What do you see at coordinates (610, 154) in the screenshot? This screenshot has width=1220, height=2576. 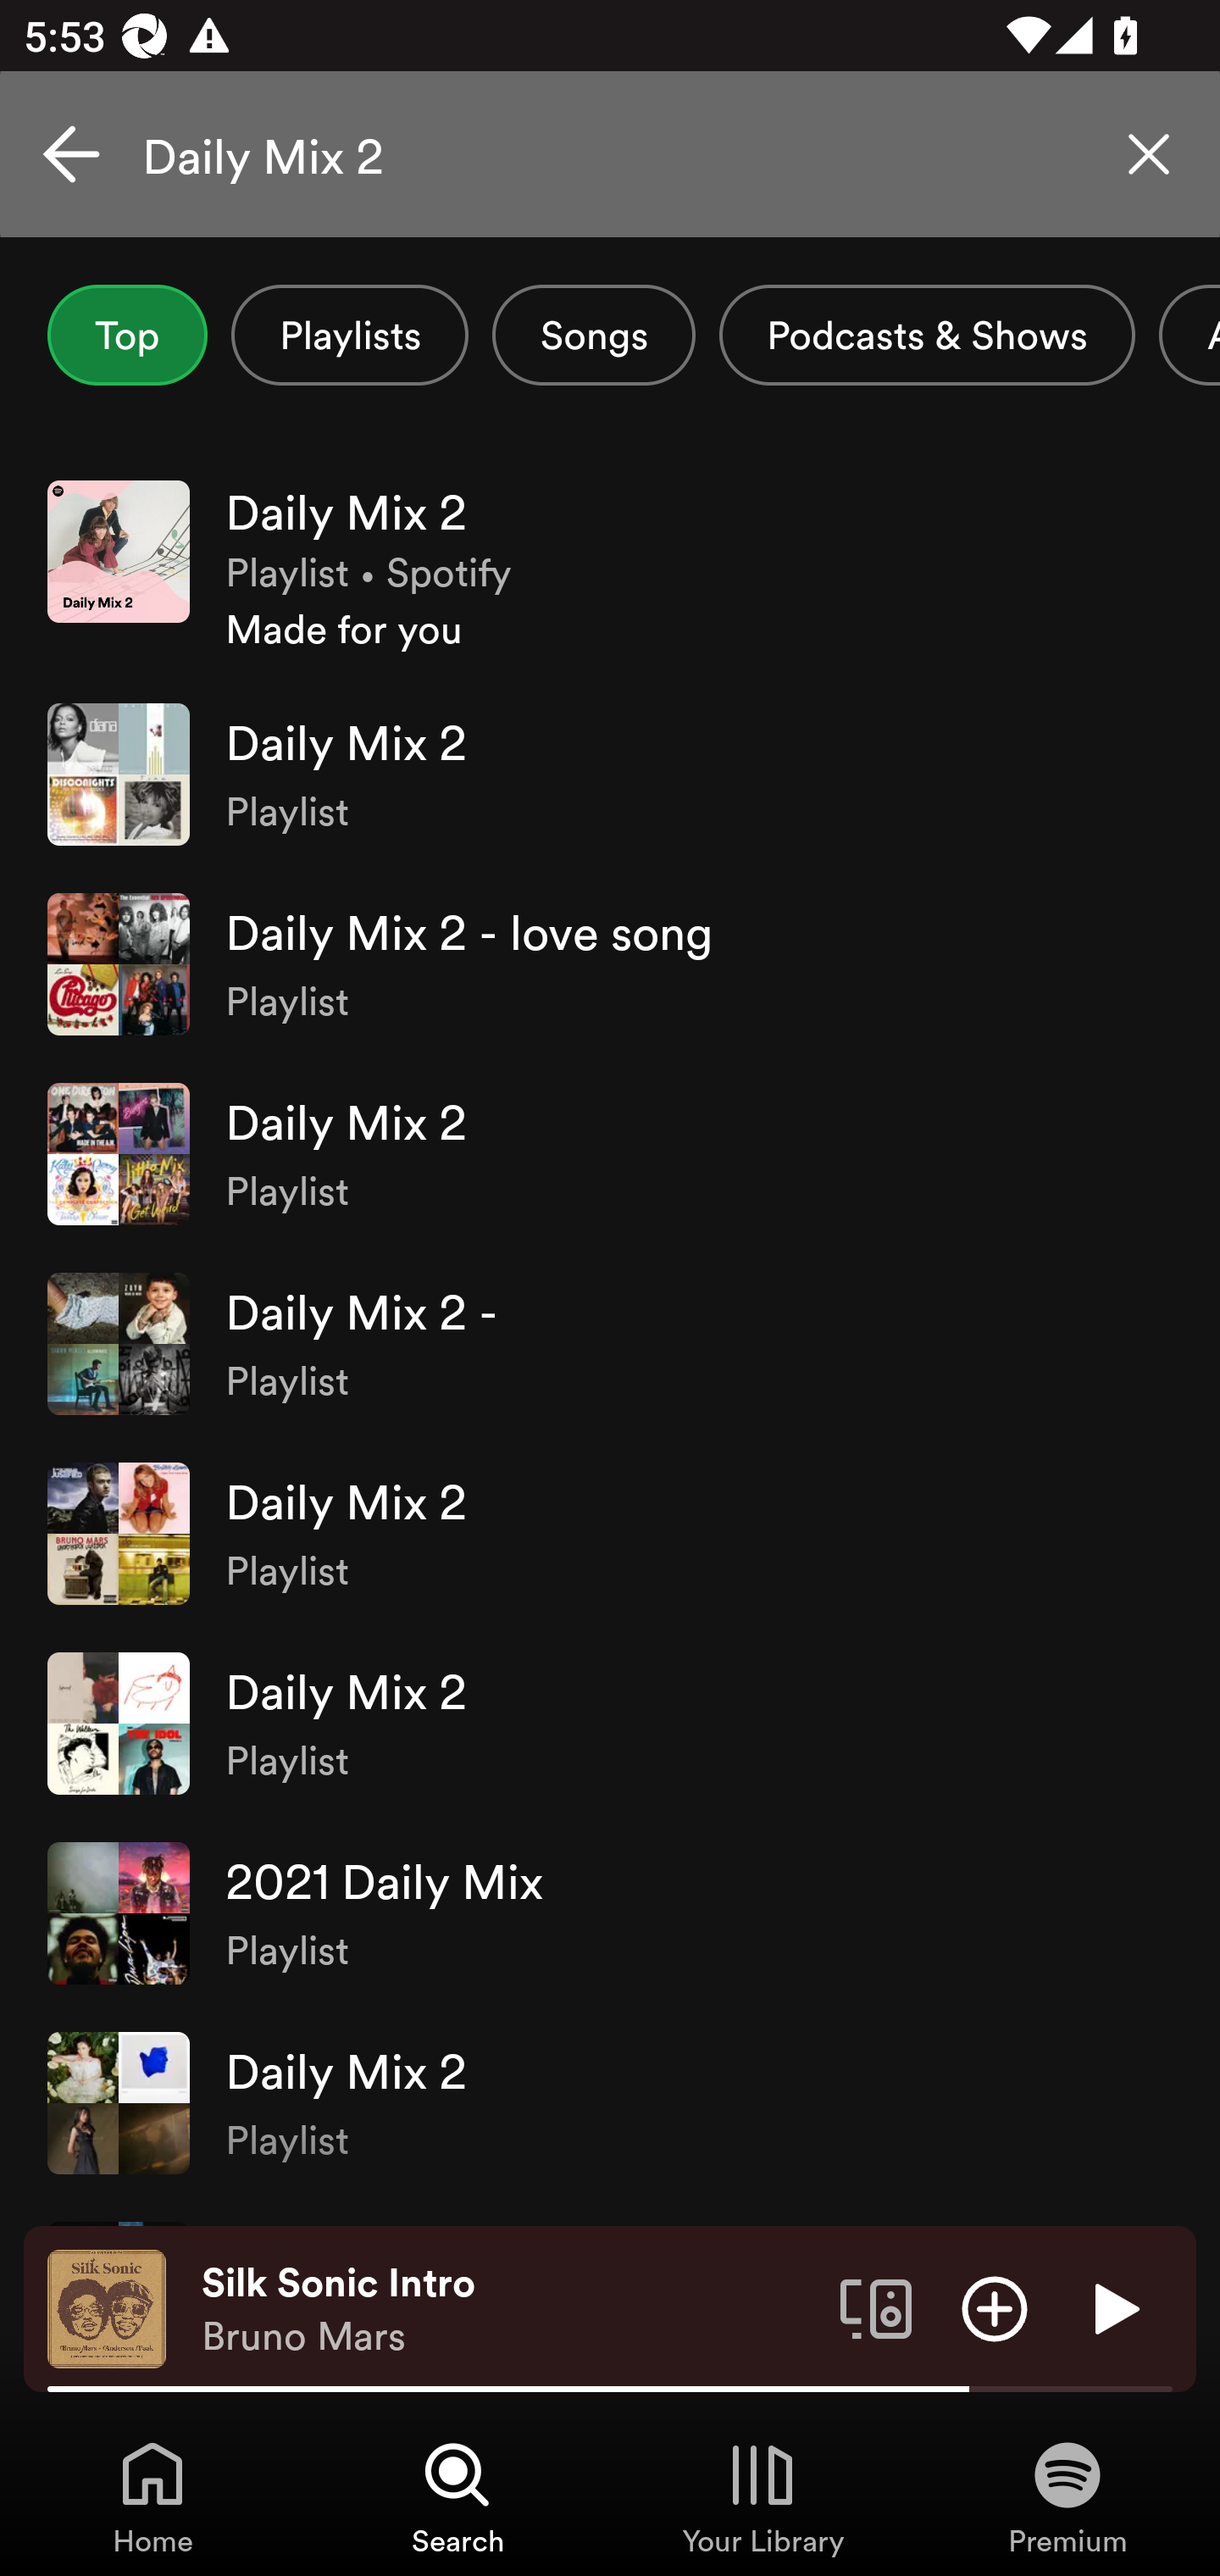 I see `Daily Mix 2` at bounding box center [610, 154].